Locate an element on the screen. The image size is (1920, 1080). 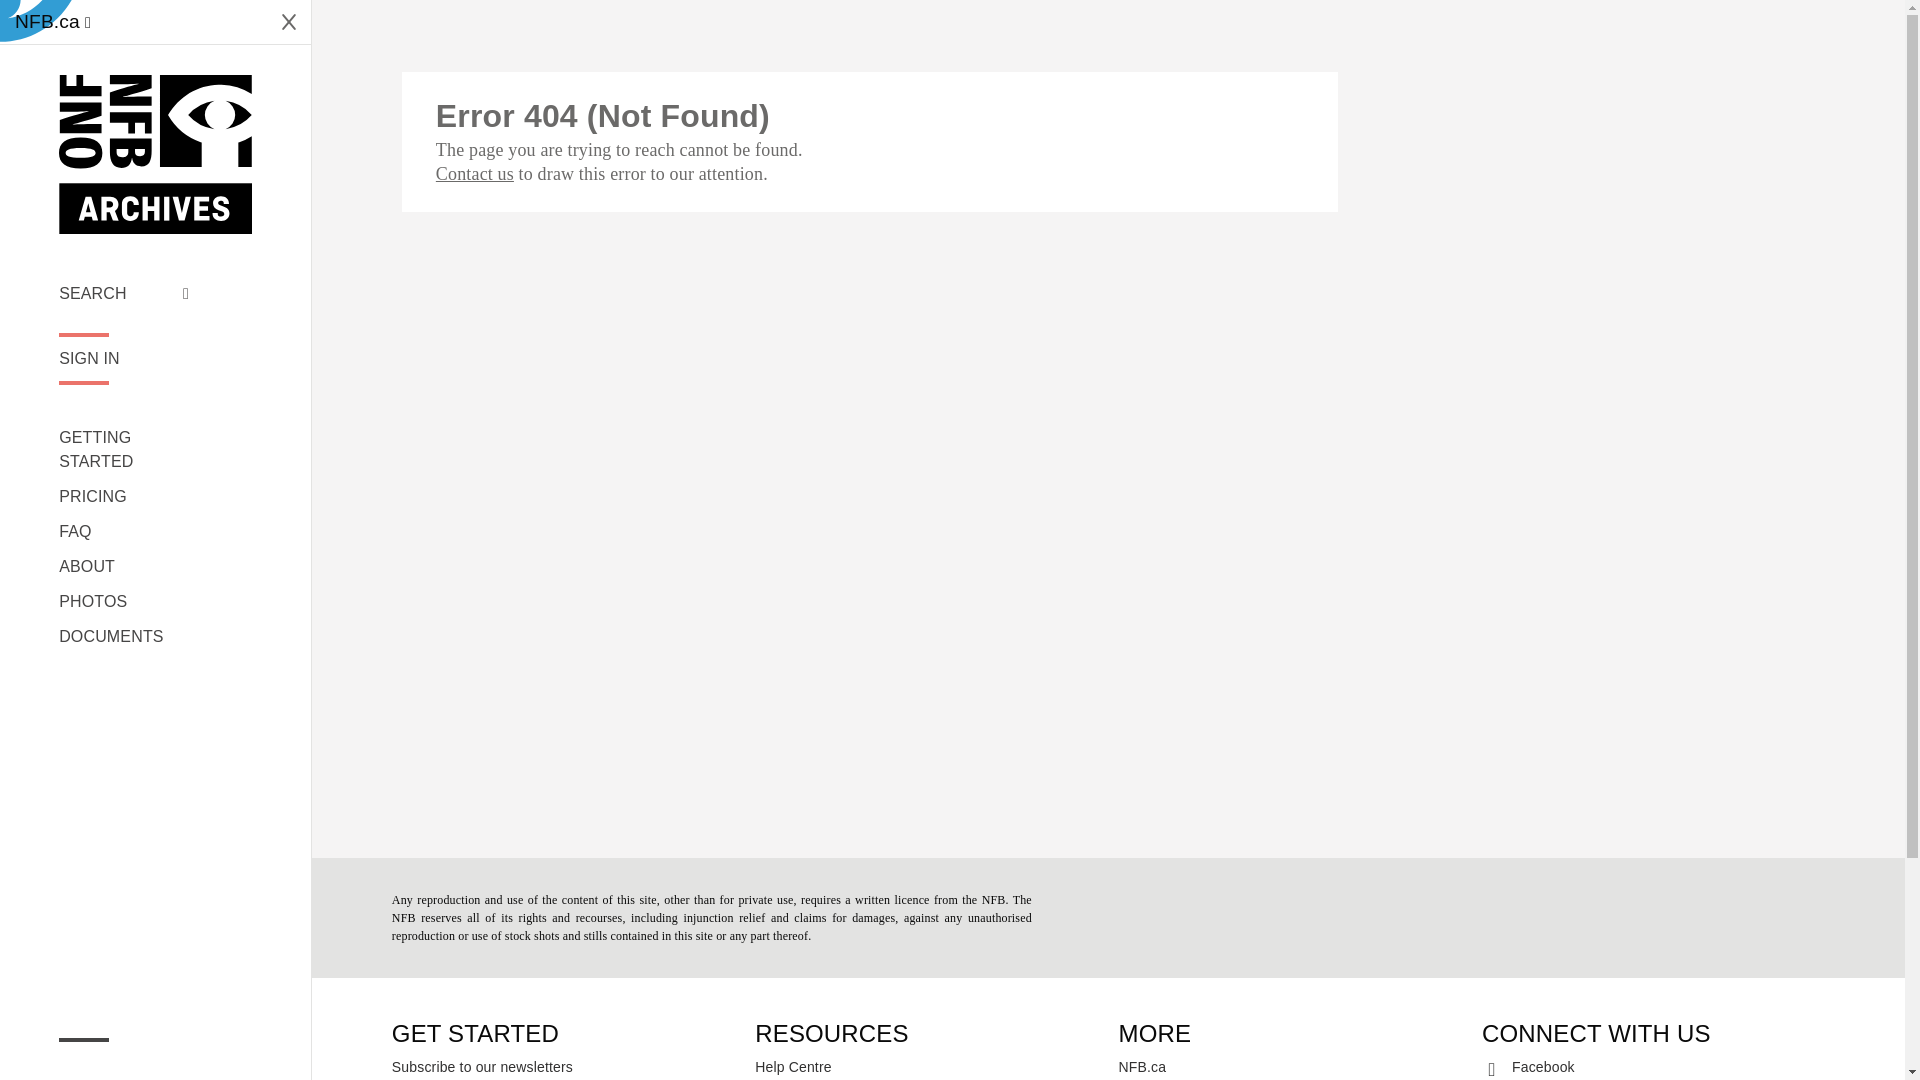
Subscribe to our newsletters is located at coordinates (563, 1066).